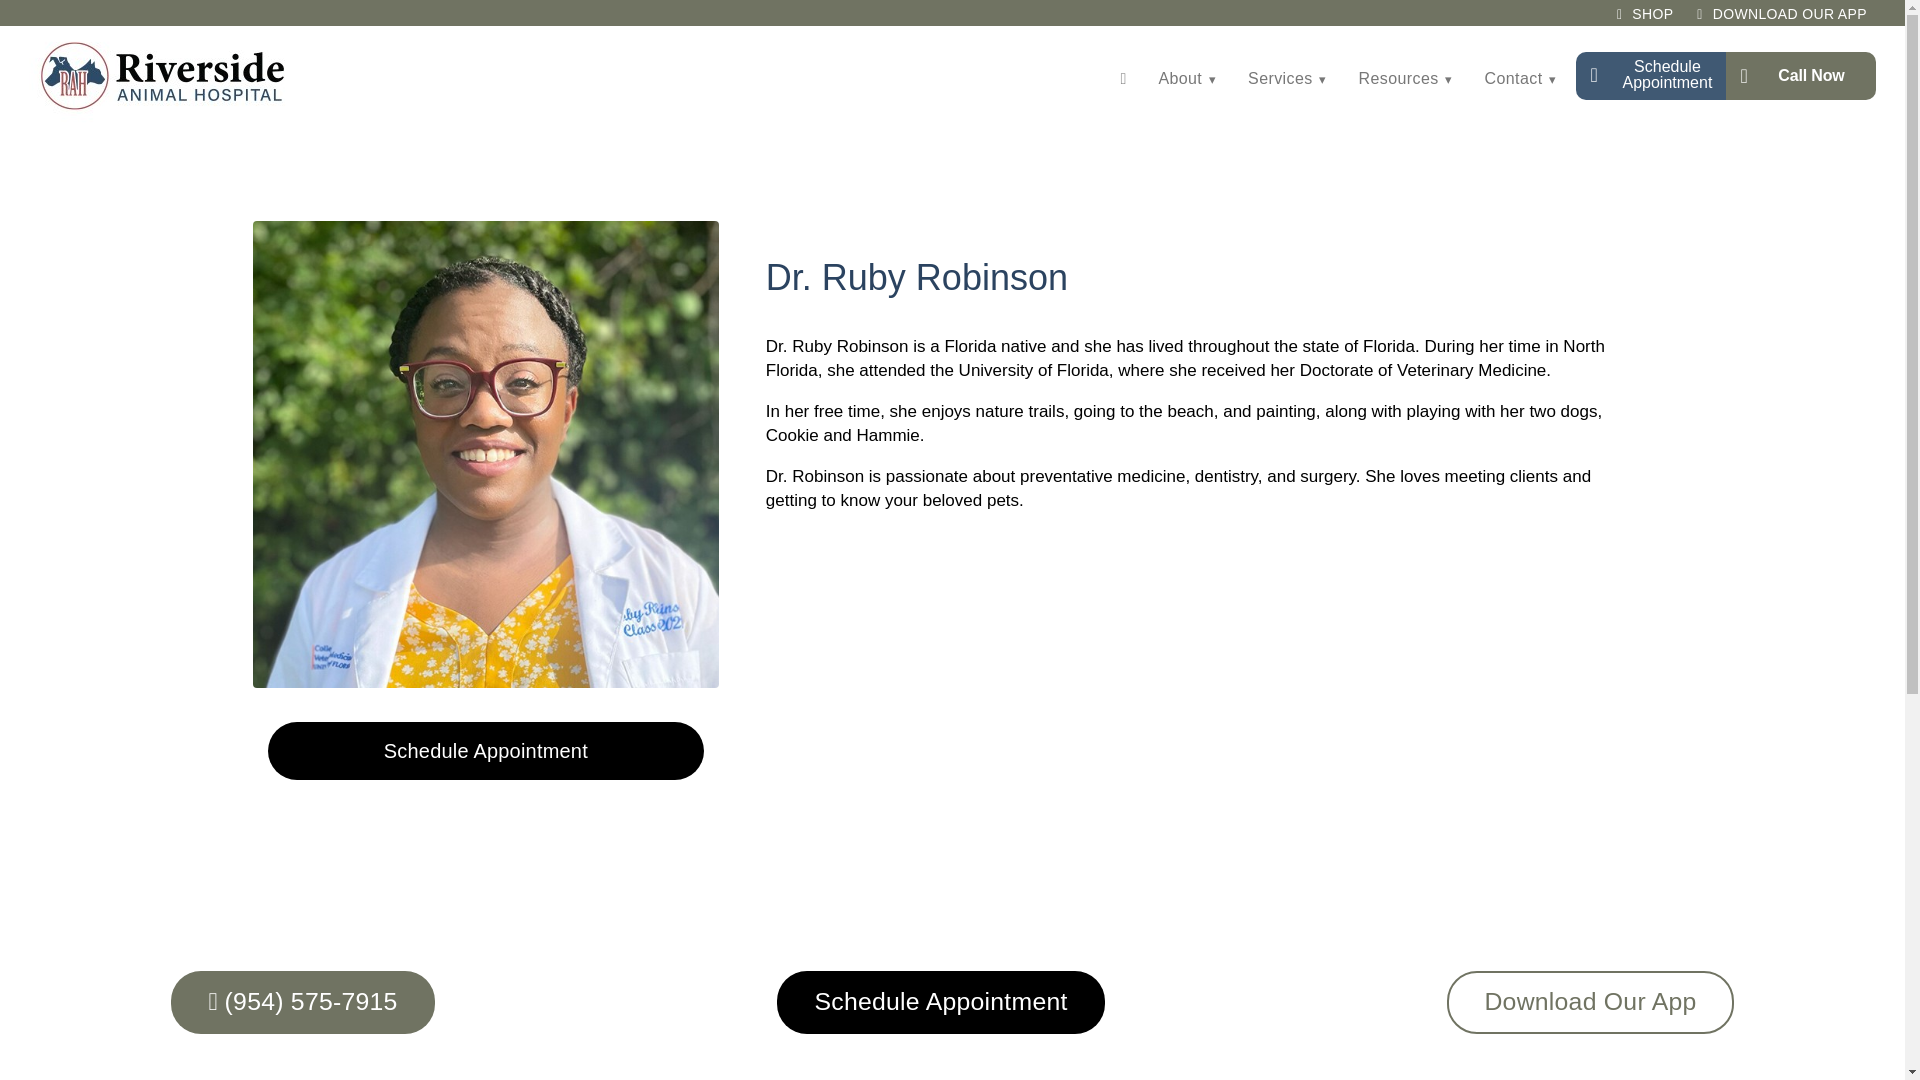 This screenshot has width=1920, height=1080. I want to click on Schedule Appointment, so click(1651, 76).